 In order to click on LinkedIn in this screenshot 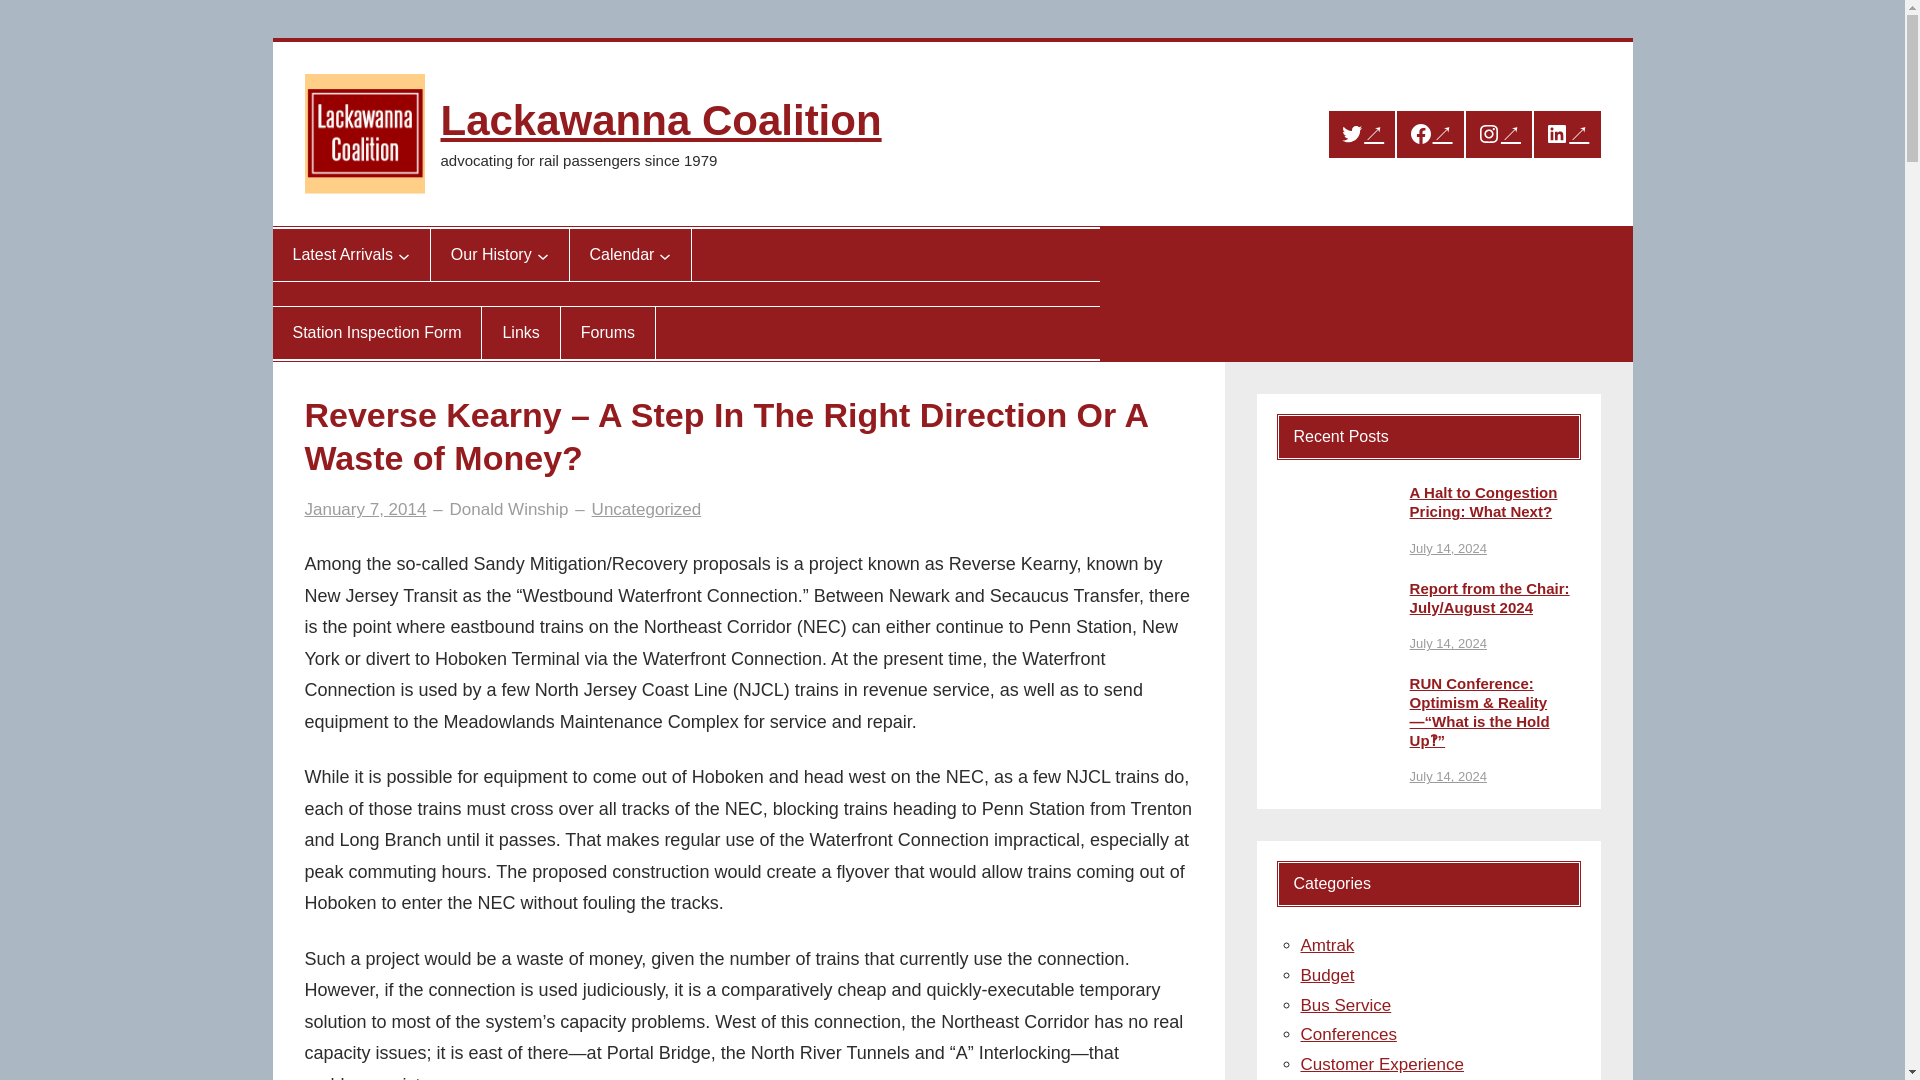, I will do `click(1566, 134)`.